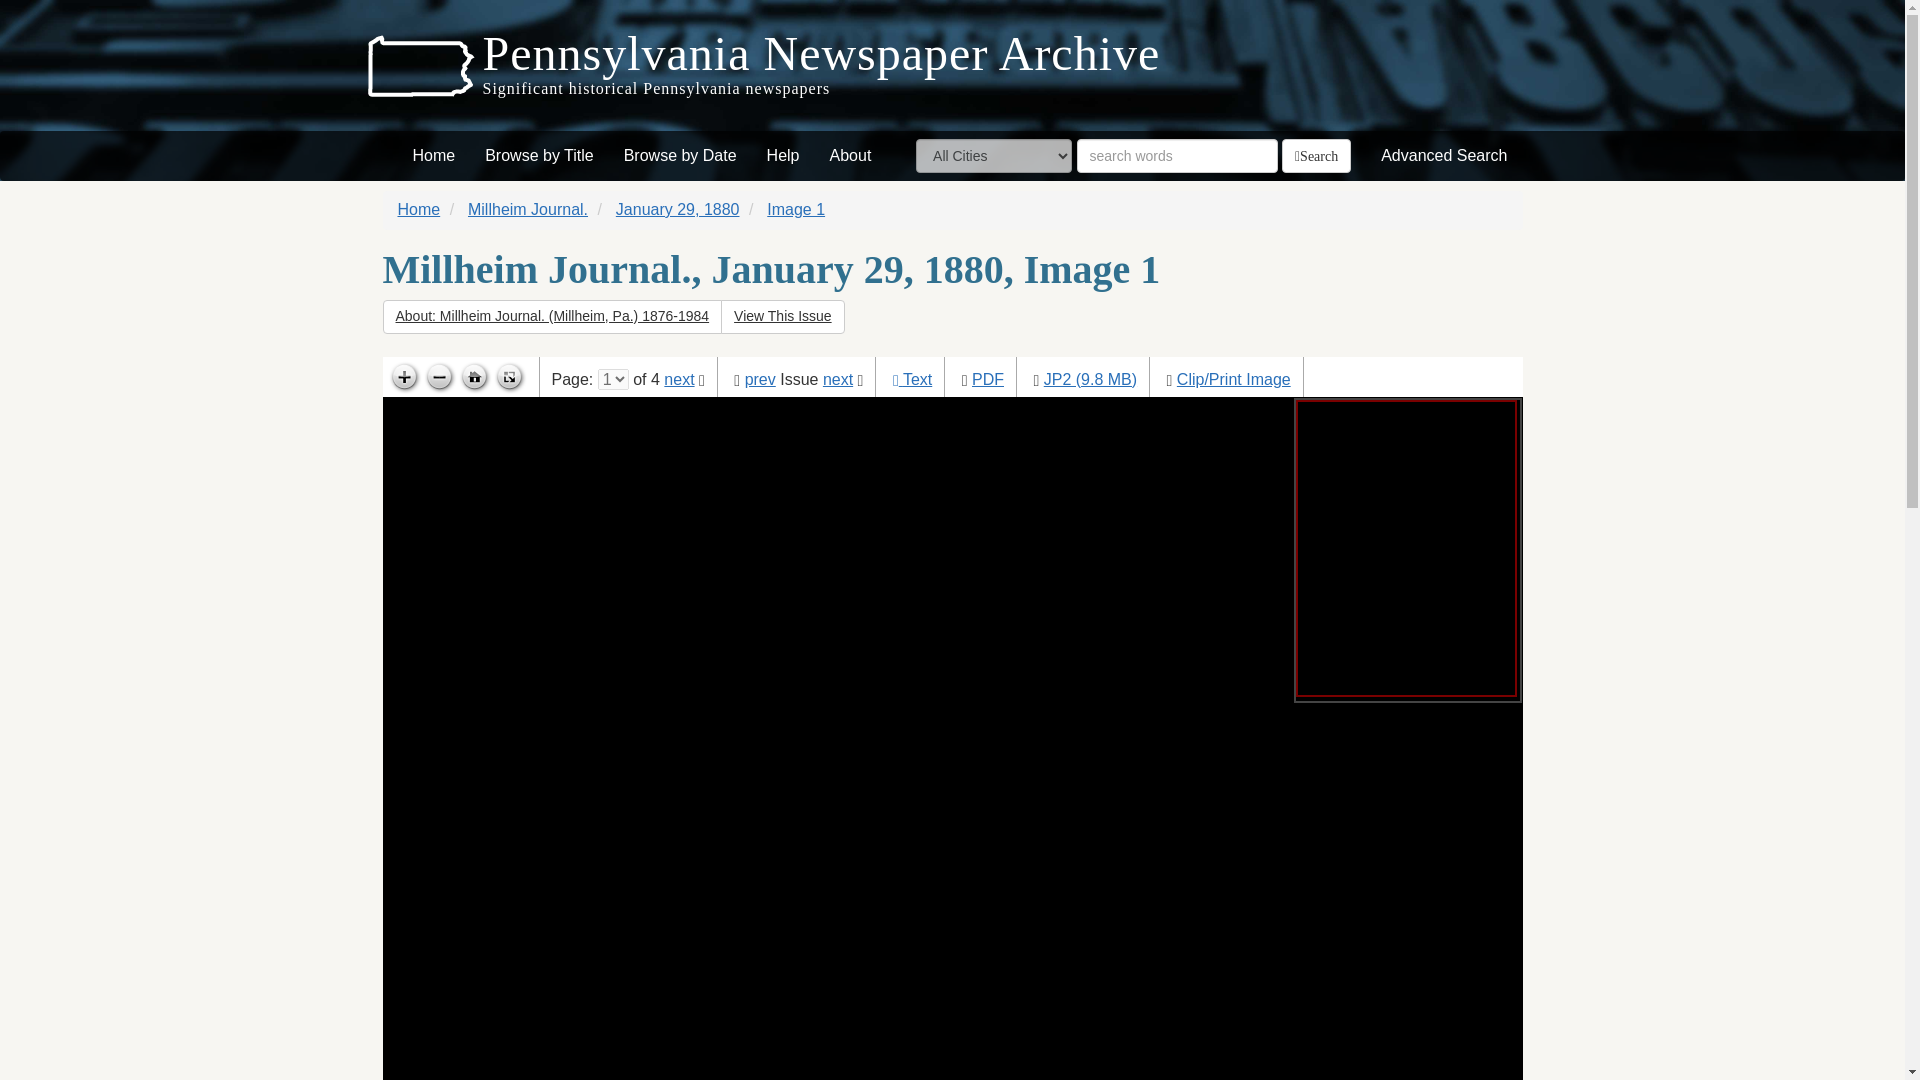 The height and width of the screenshot is (1080, 1920). Describe the element at coordinates (796, 209) in the screenshot. I see `Image 1` at that location.